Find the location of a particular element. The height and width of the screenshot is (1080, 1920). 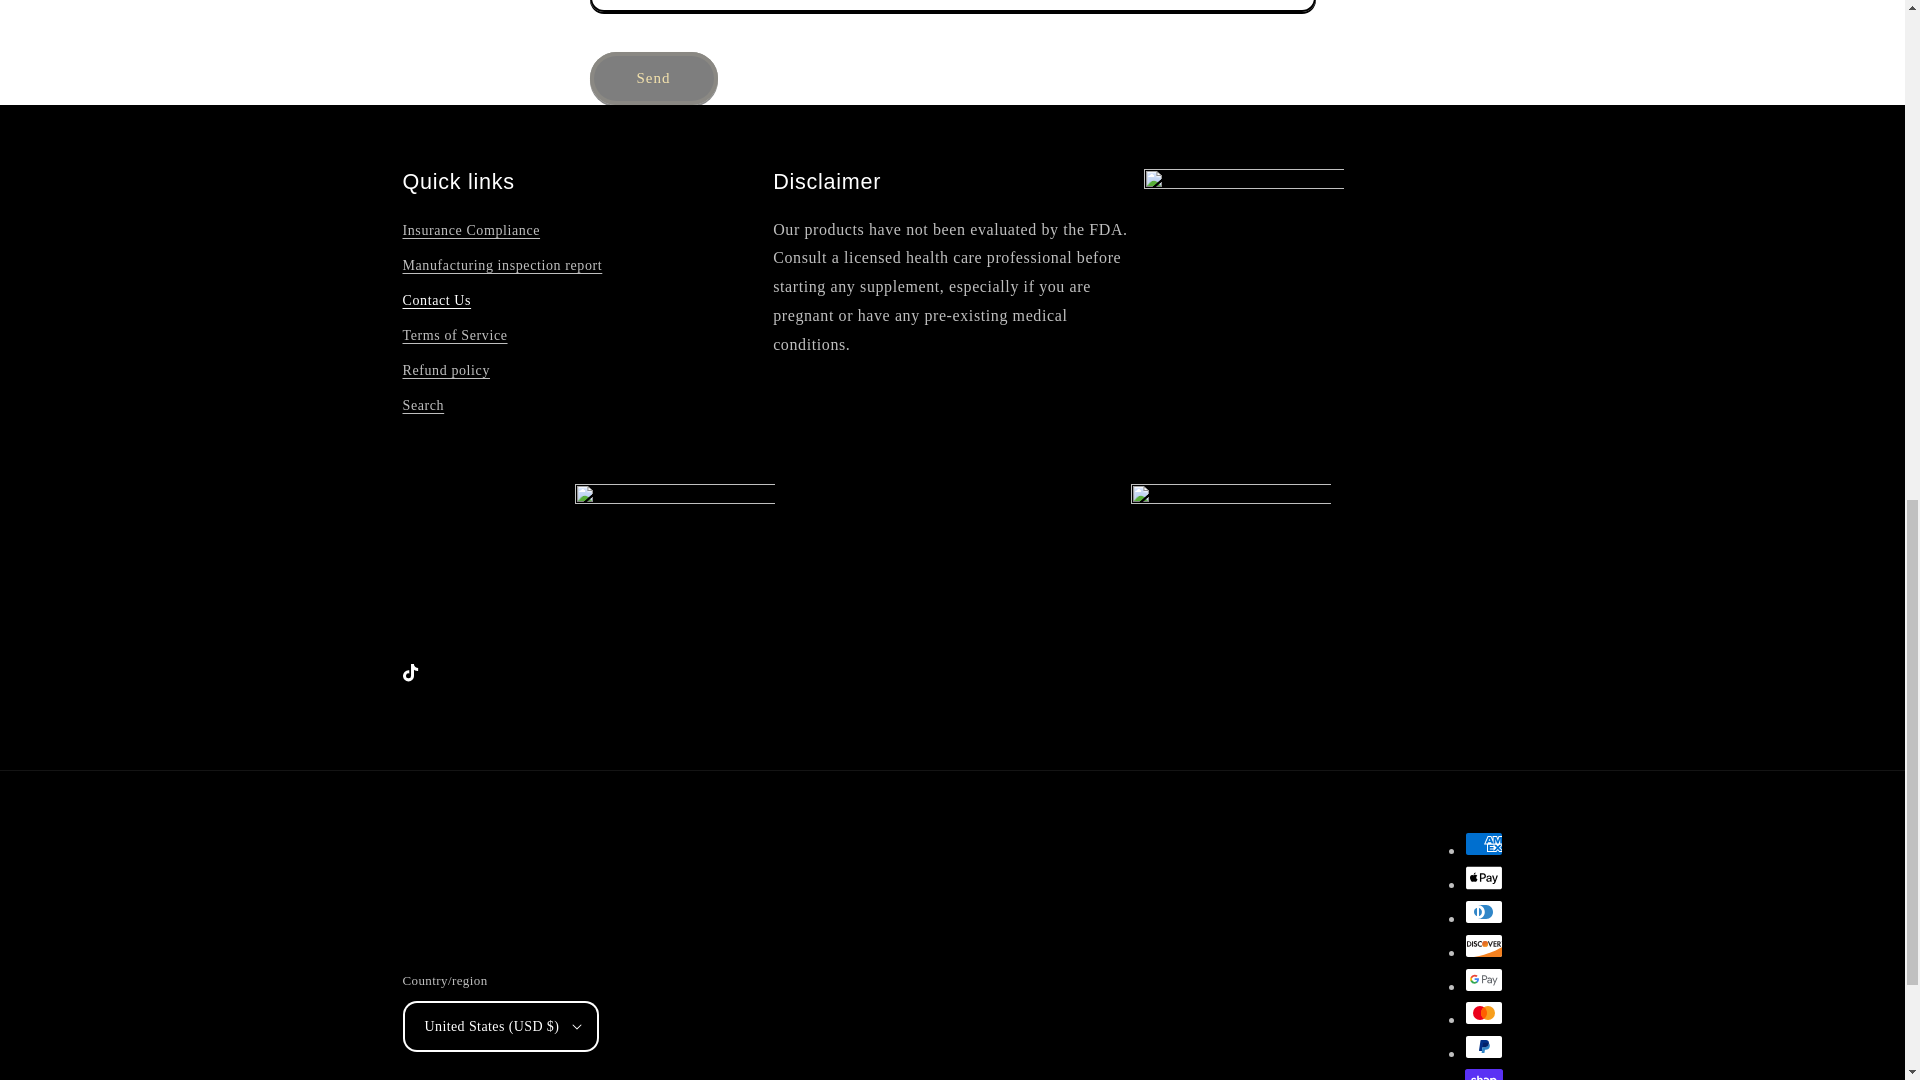

Refund policy is located at coordinates (445, 370).